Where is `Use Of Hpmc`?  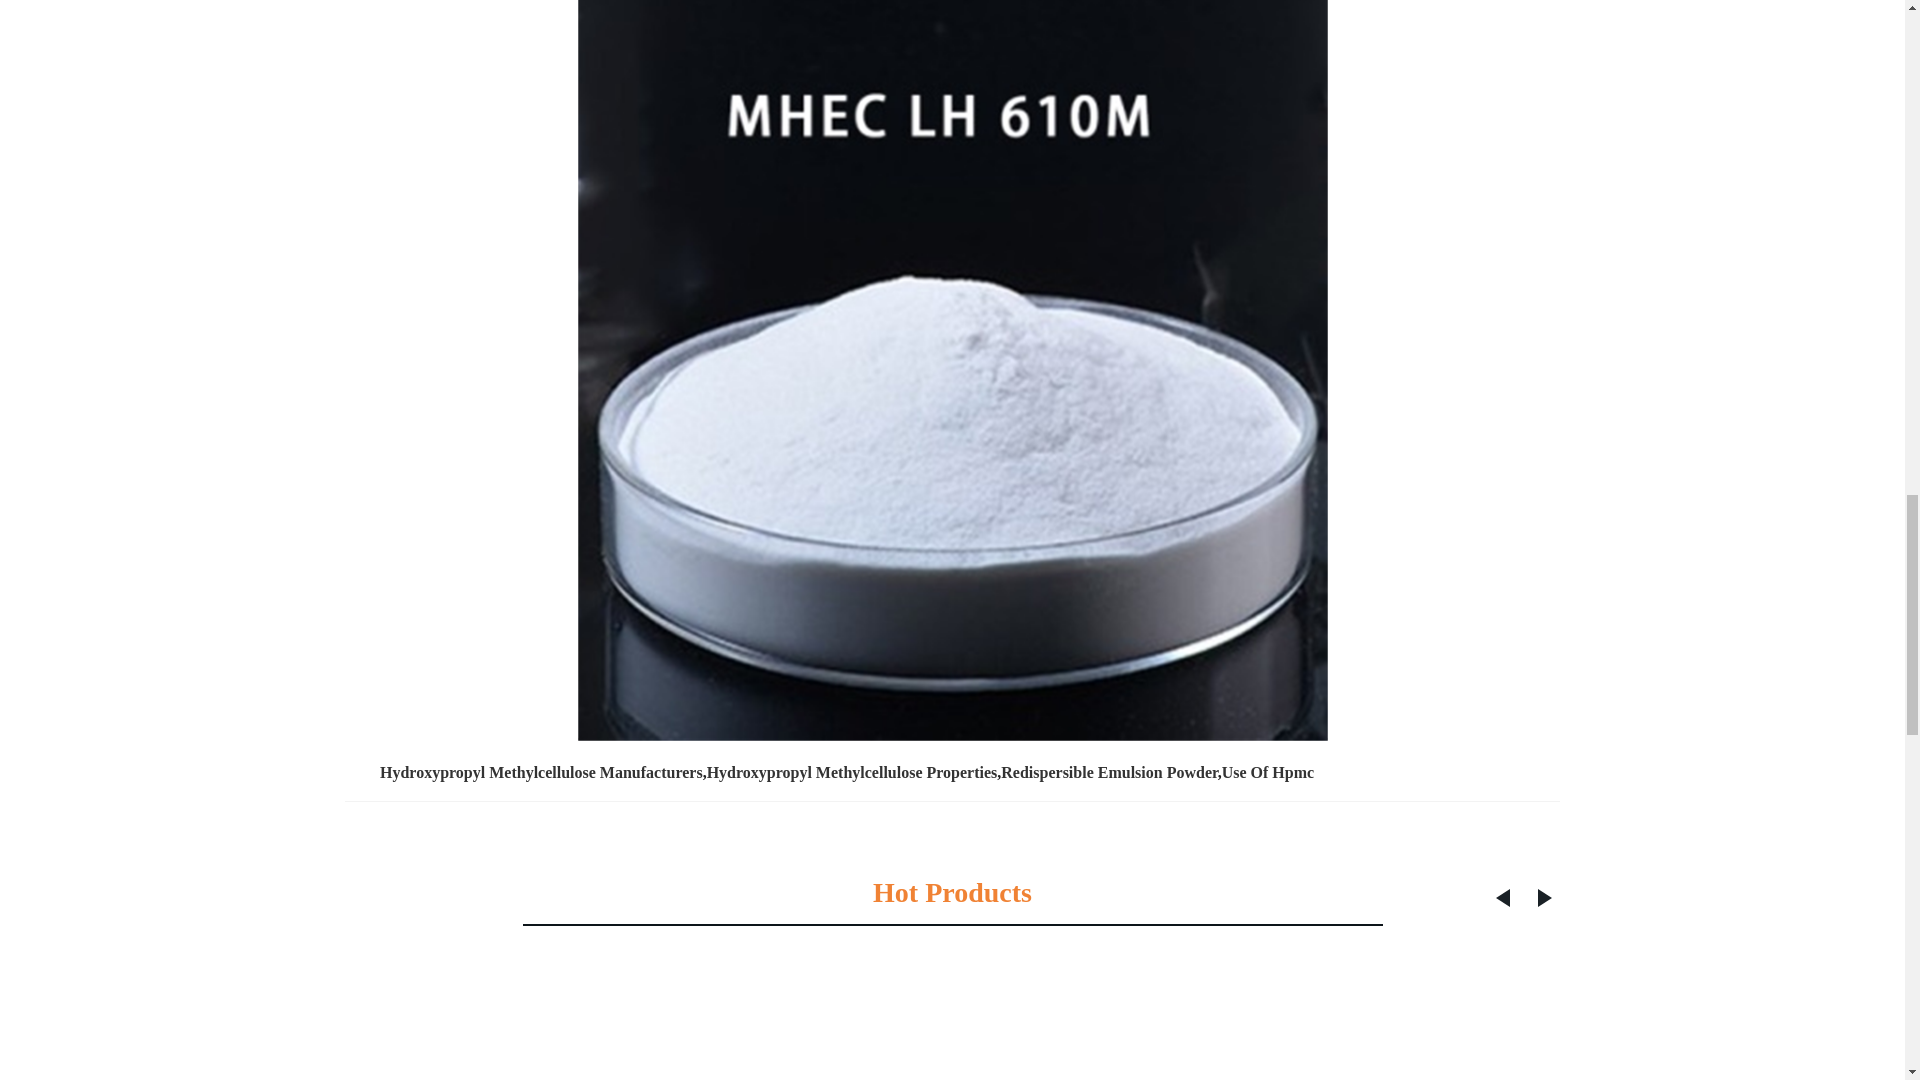 Use Of Hpmc is located at coordinates (1267, 772).